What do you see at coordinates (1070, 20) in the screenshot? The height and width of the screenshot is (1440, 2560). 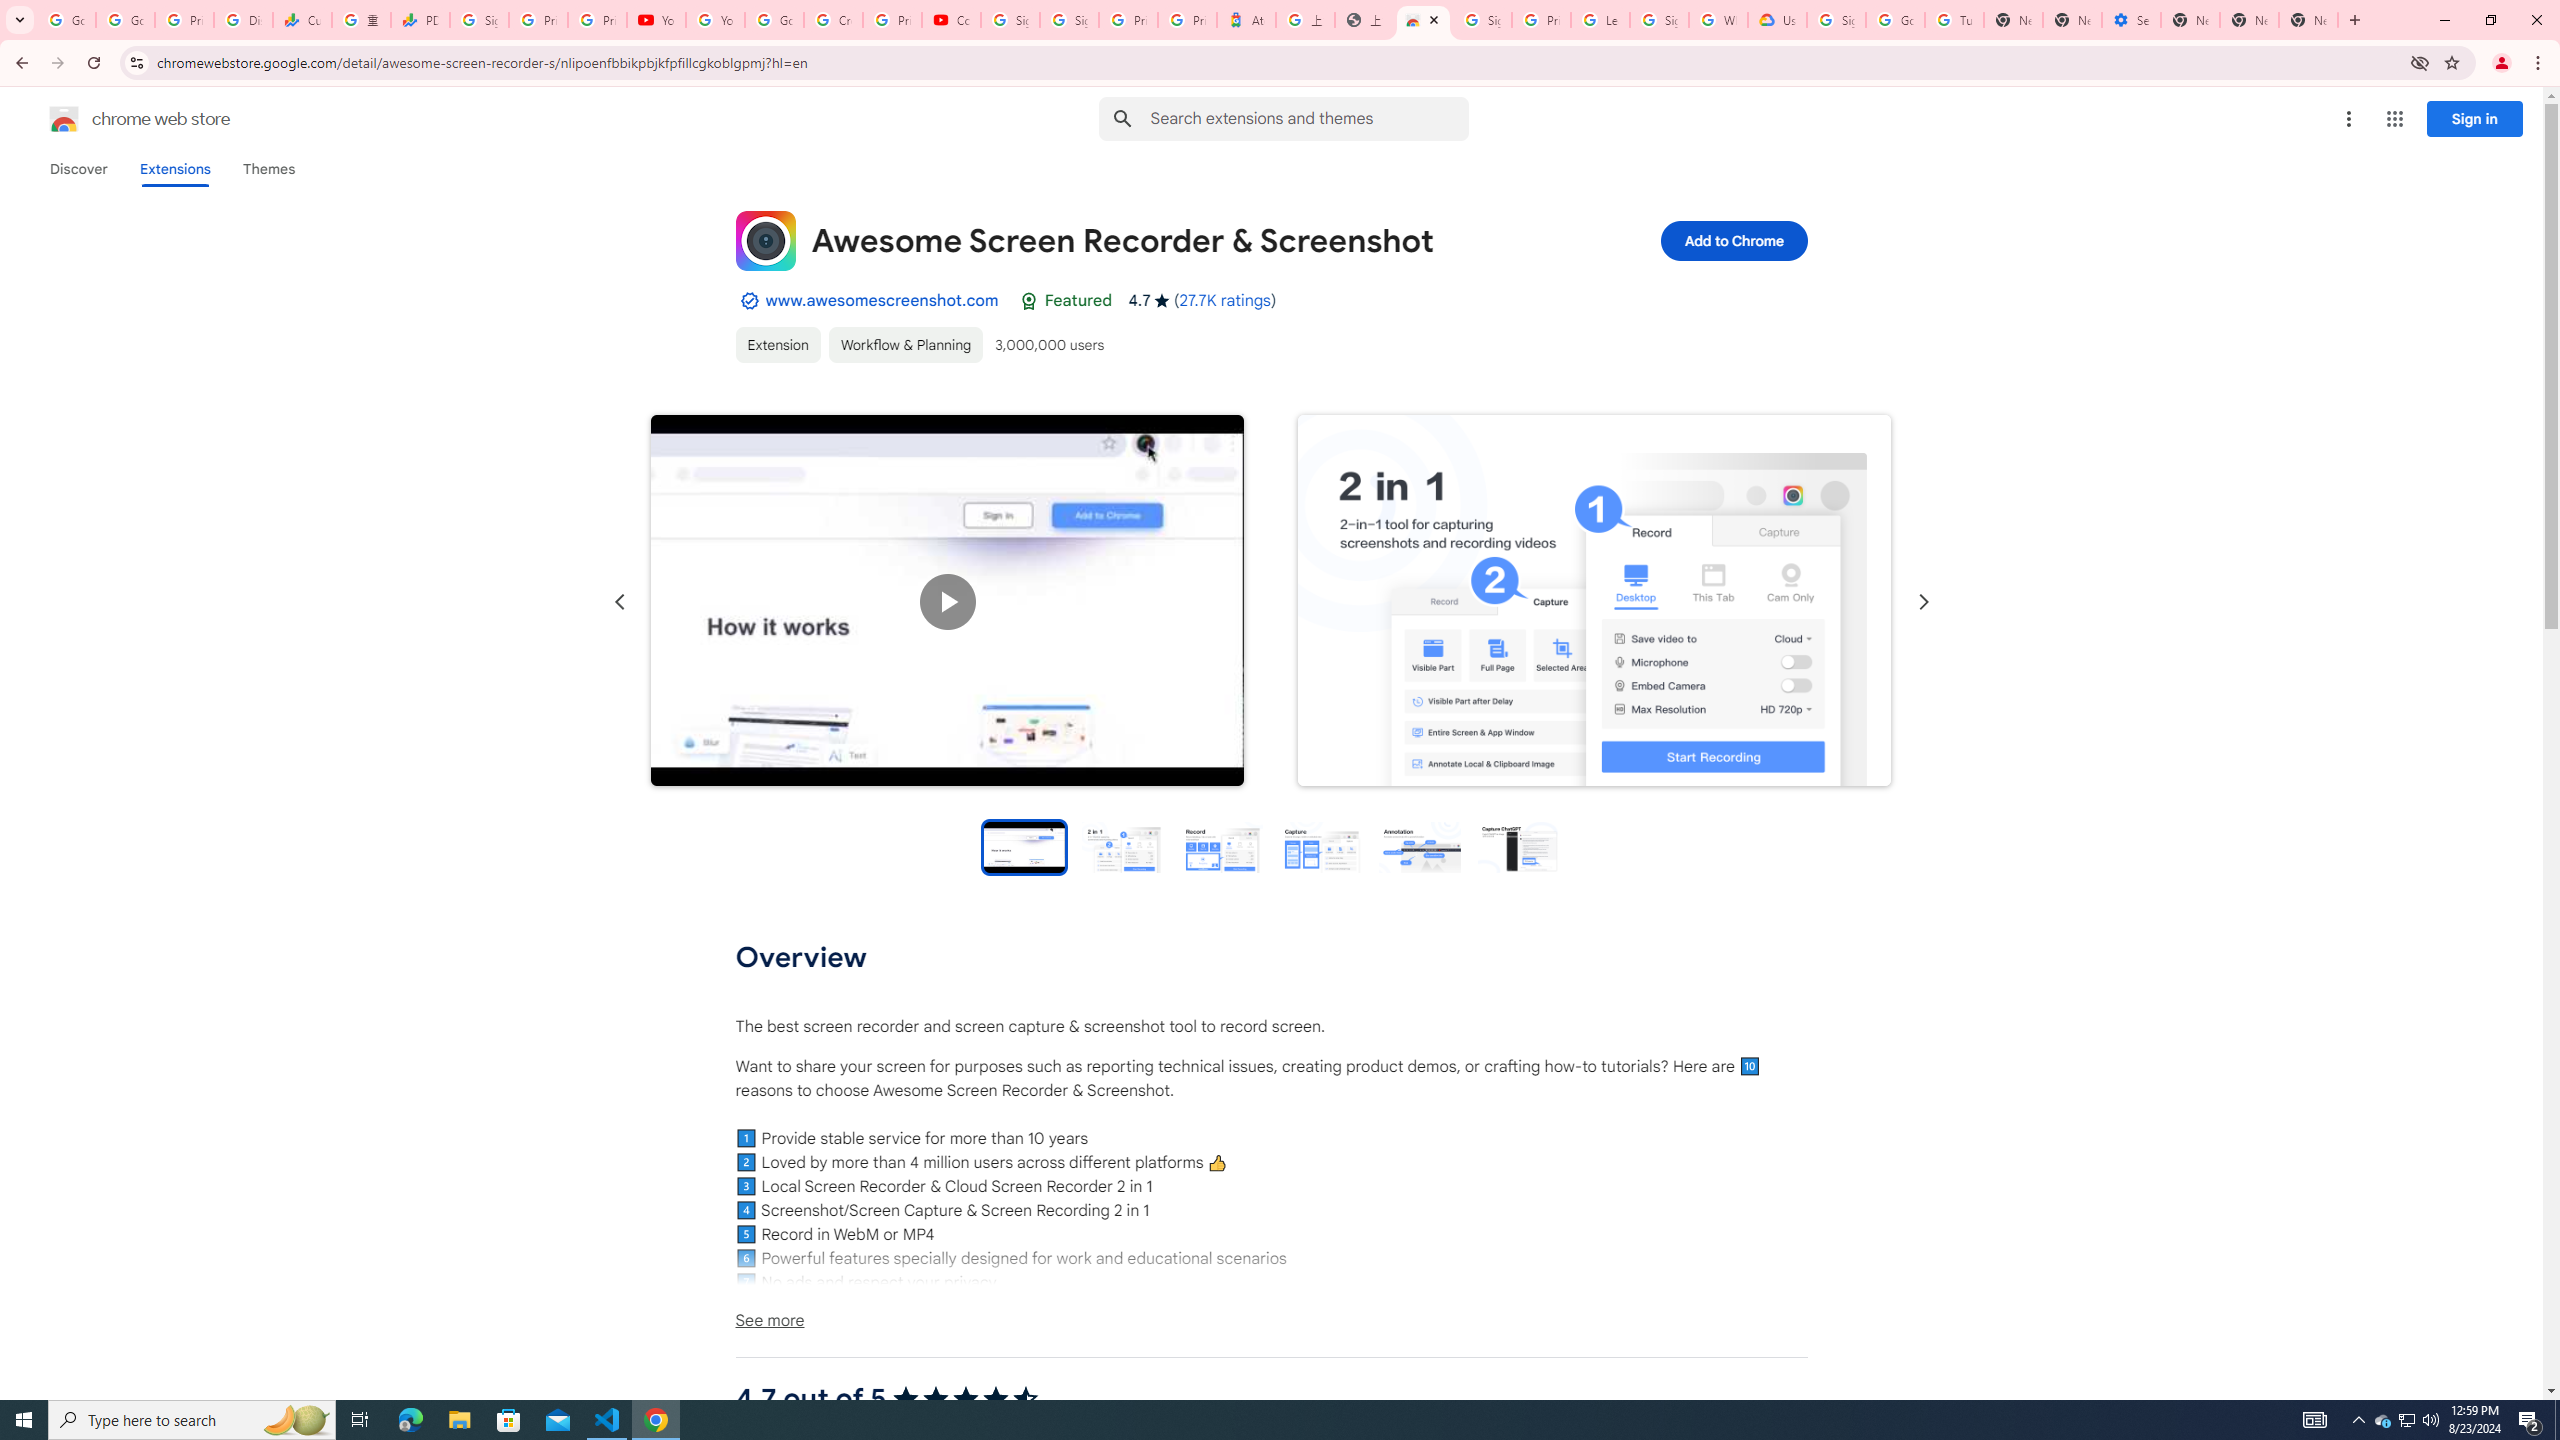 I see `Sign in - Google Accounts` at bounding box center [1070, 20].